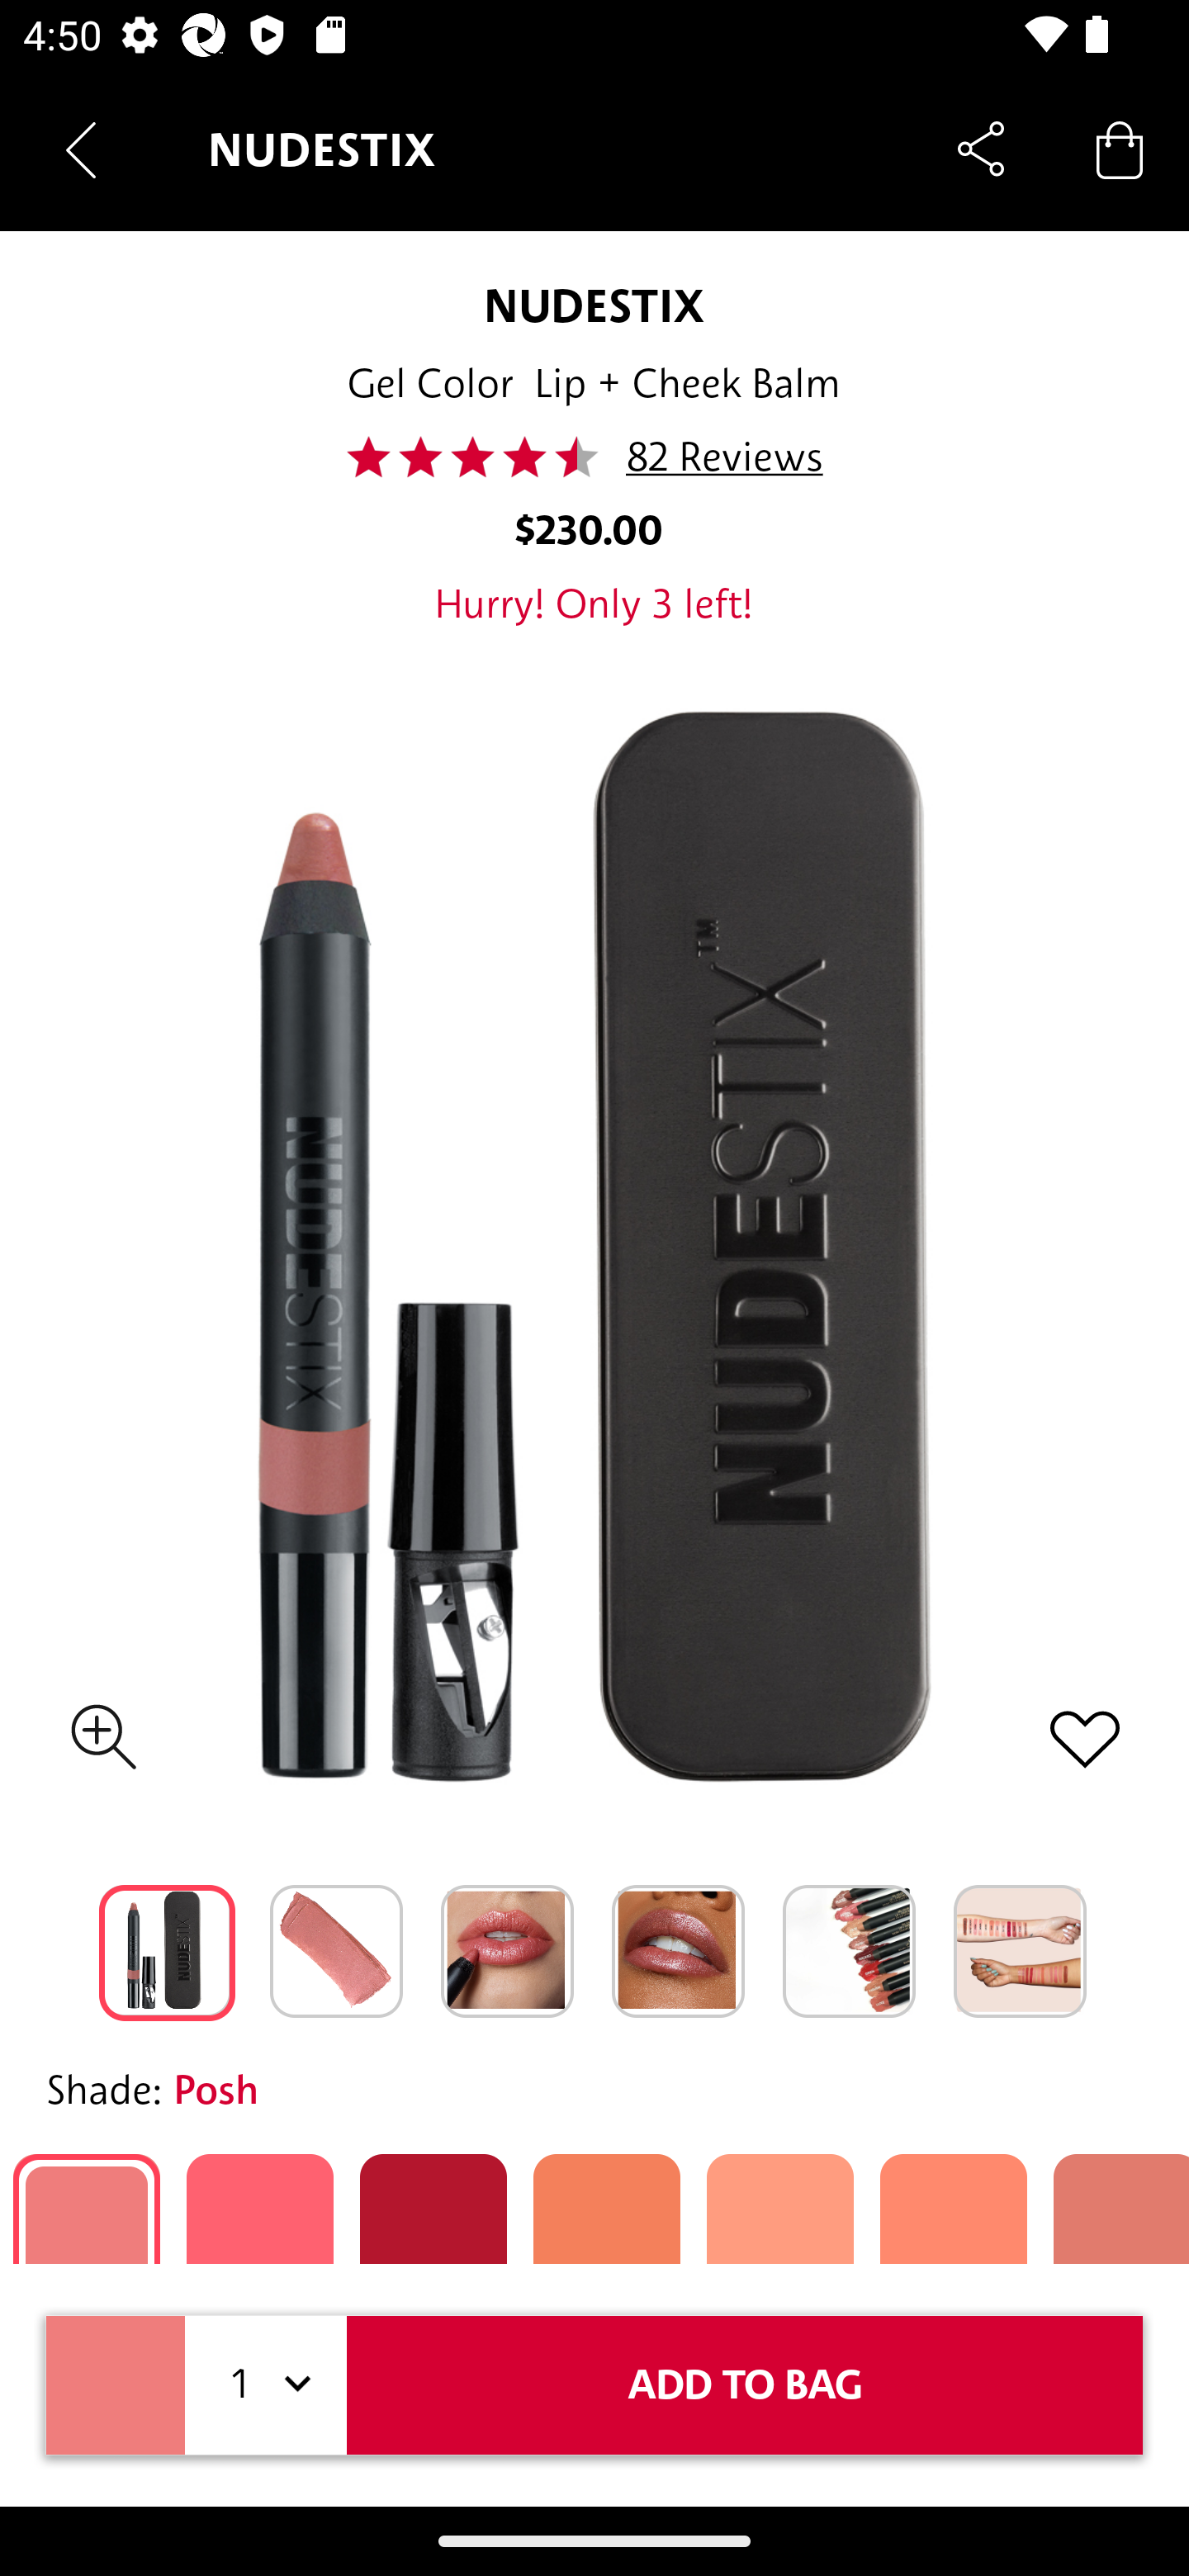  Describe the element at coordinates (594, 305) in the screenshot. I see `NUDESTIX` at that location.